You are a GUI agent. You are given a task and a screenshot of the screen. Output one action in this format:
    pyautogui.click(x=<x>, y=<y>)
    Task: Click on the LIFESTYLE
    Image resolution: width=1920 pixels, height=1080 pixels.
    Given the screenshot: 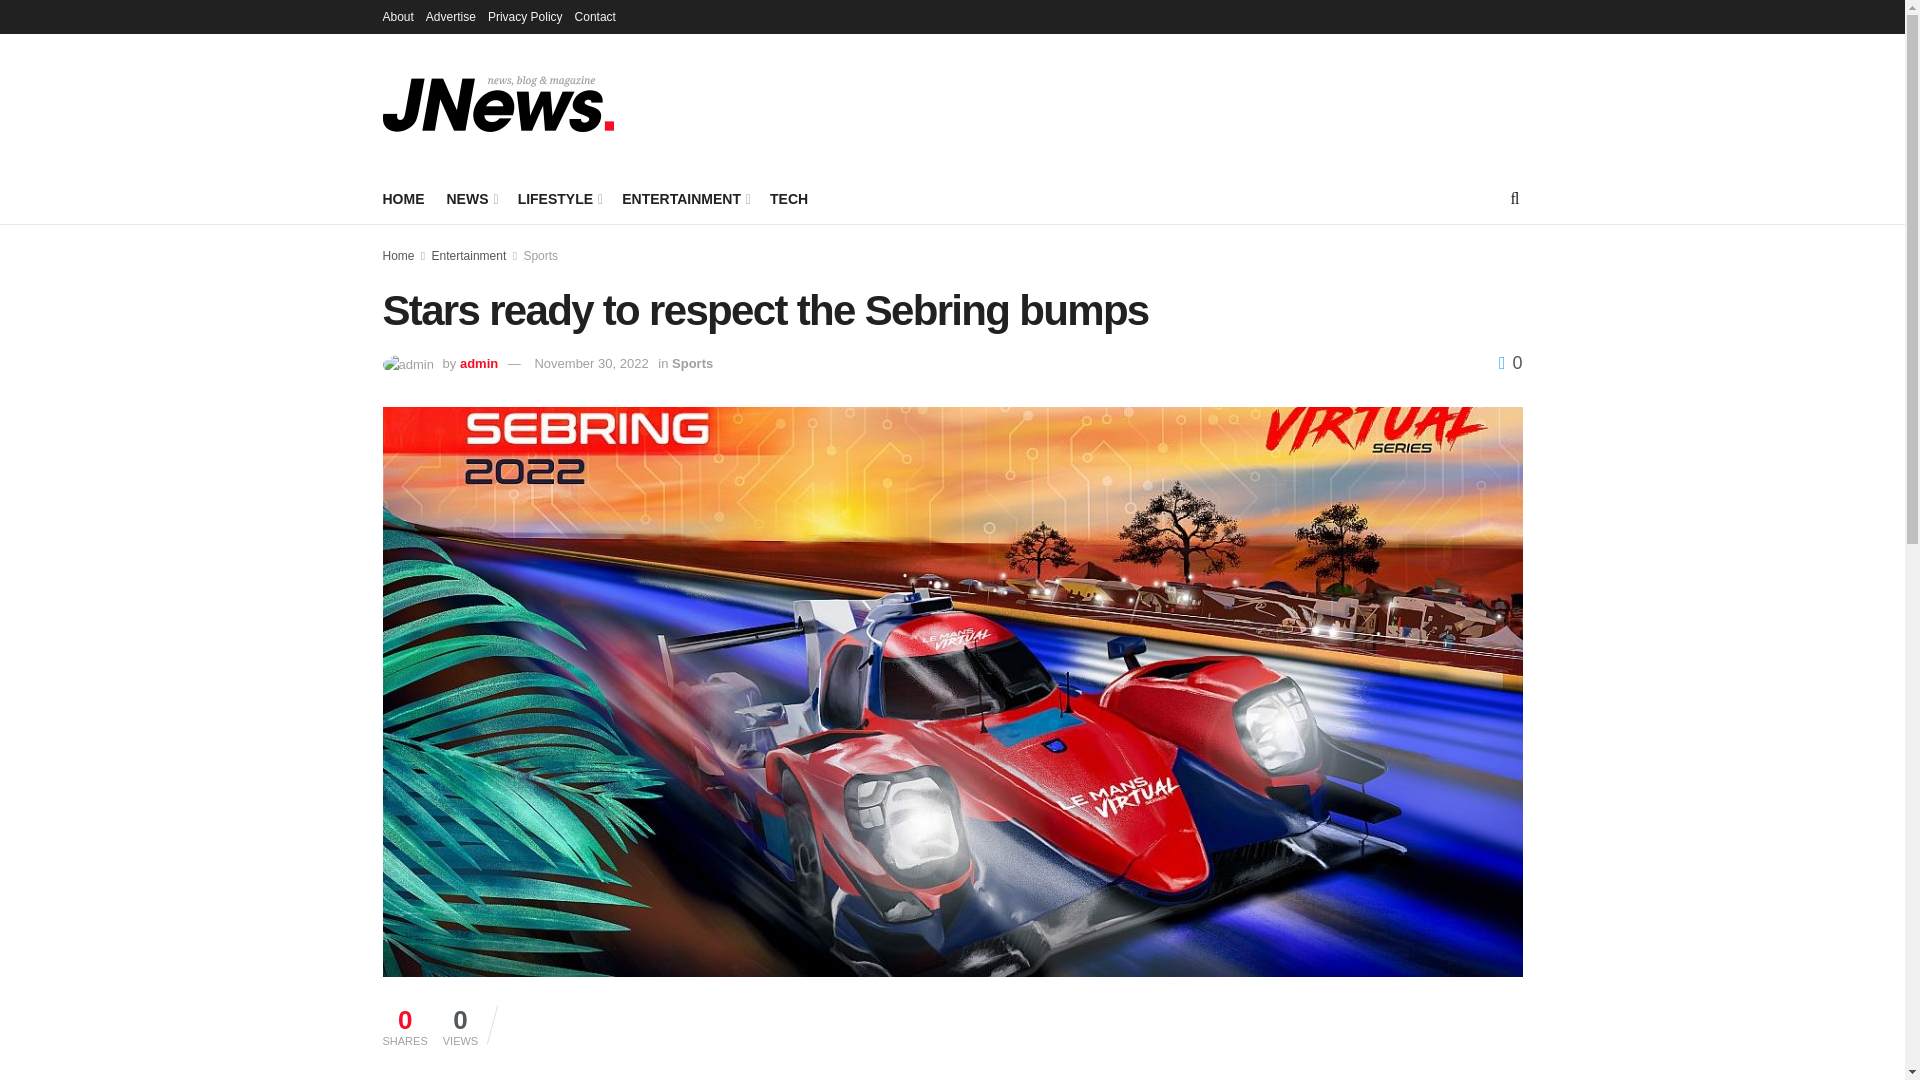 What is the action you would take?
    pyautogui.click(x=559, y=198)
    